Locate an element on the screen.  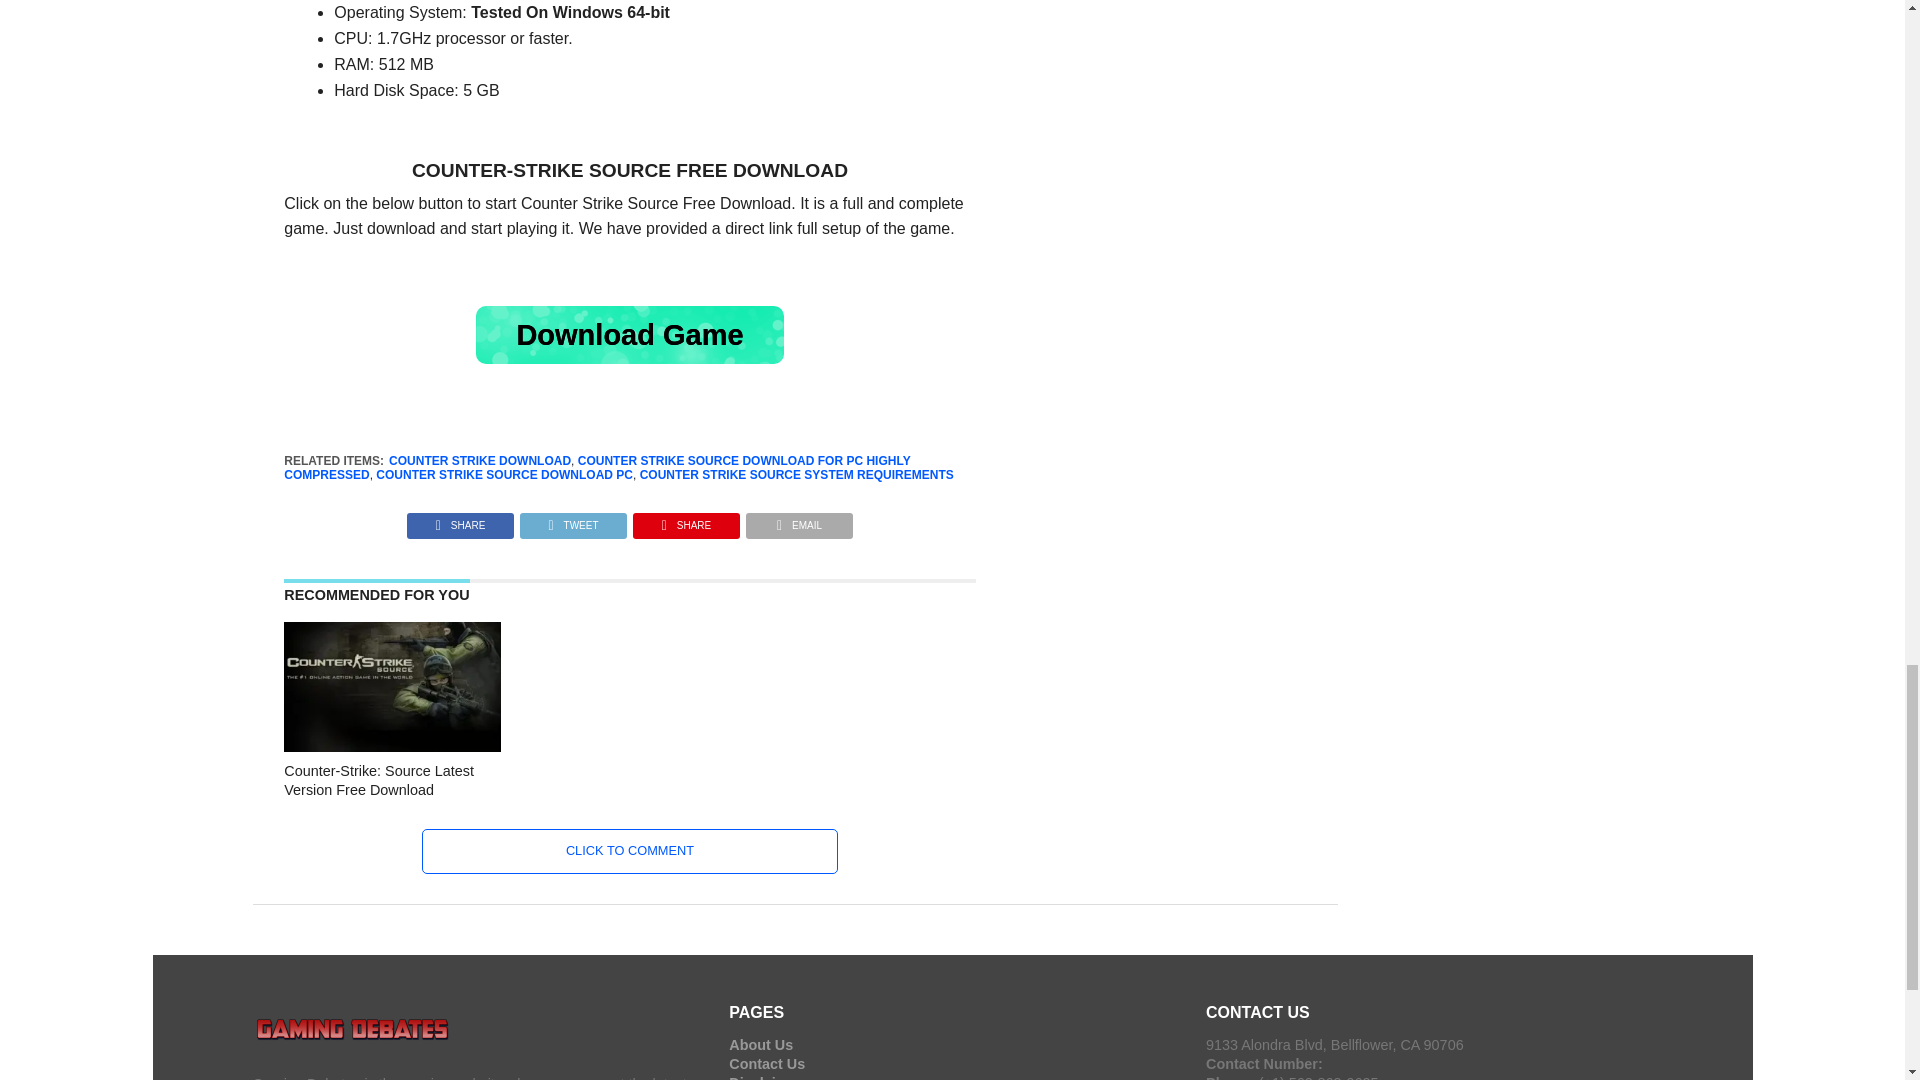
COUNTER STRIKE DOWNLOAD is located at coordinates (480, 460).